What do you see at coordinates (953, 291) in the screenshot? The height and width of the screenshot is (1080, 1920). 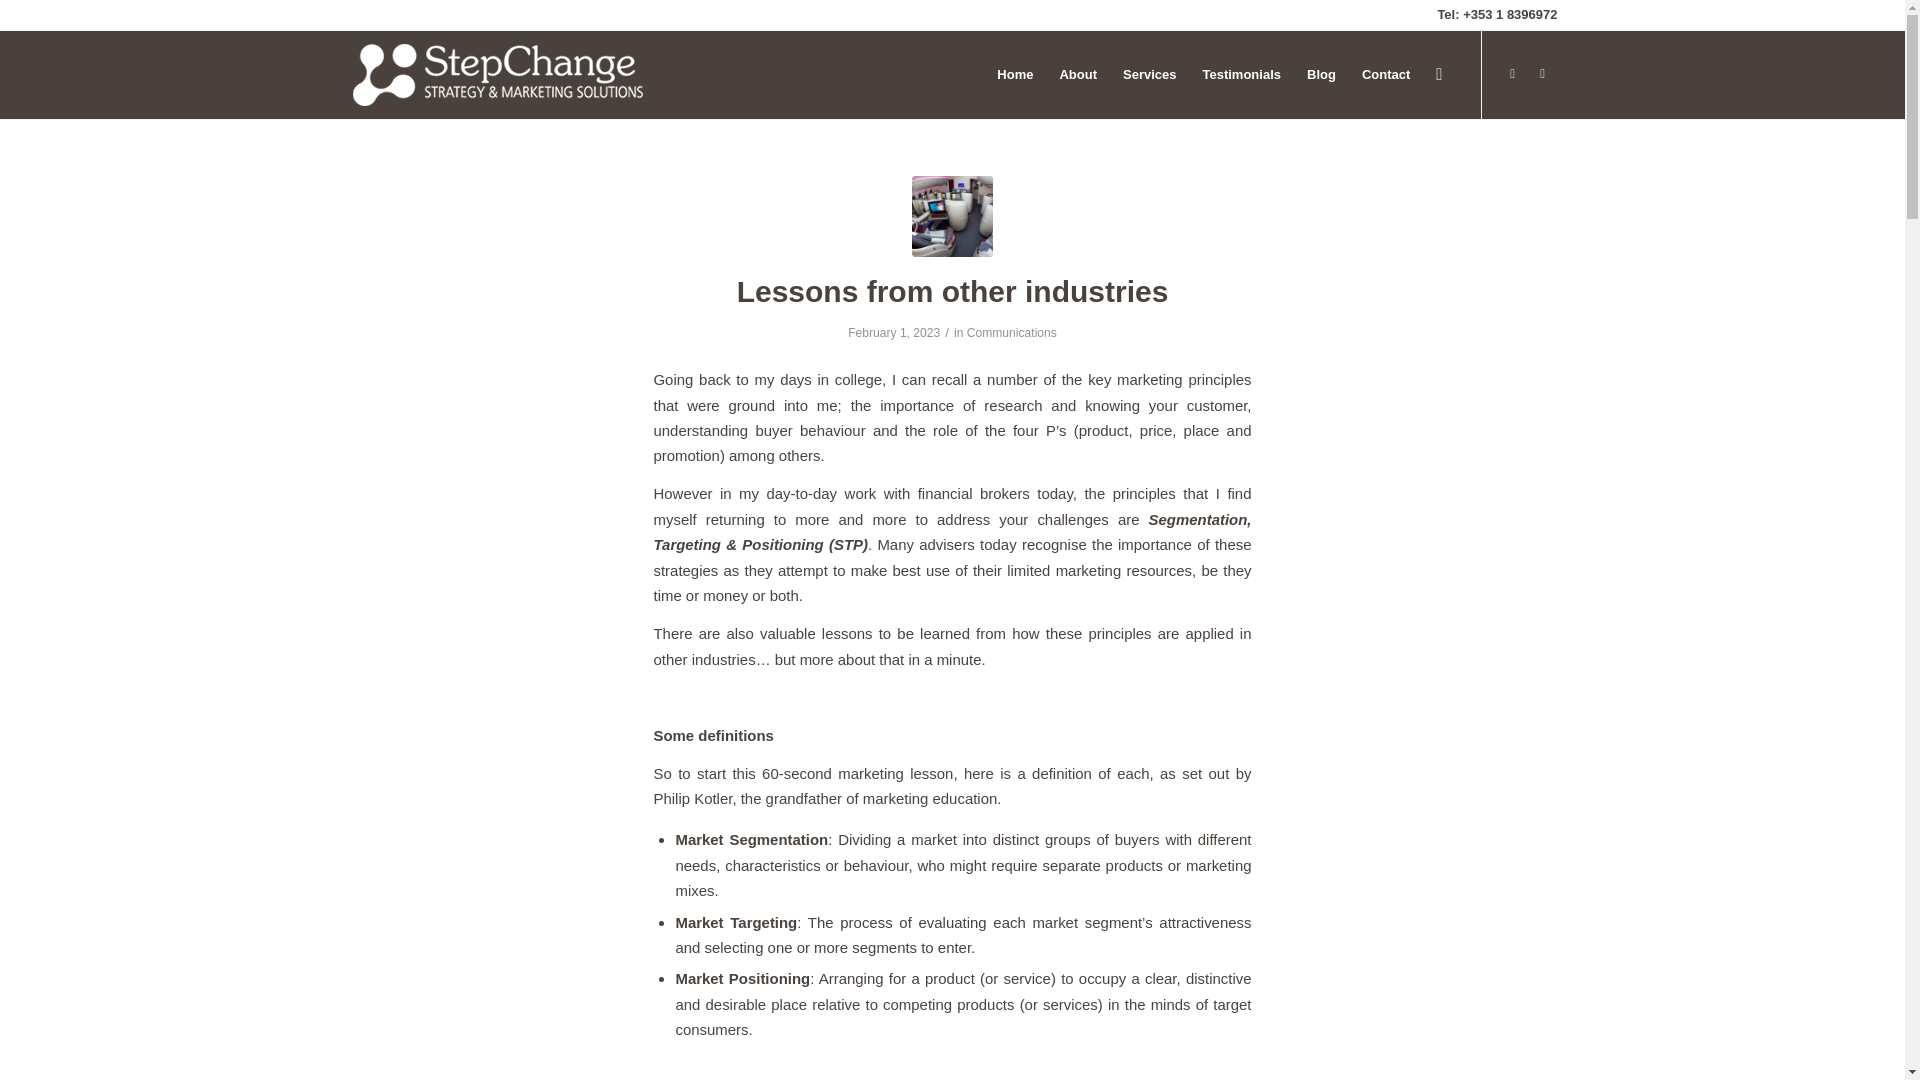 I see `Lessons from other industries` at bounding box center [953, 291].